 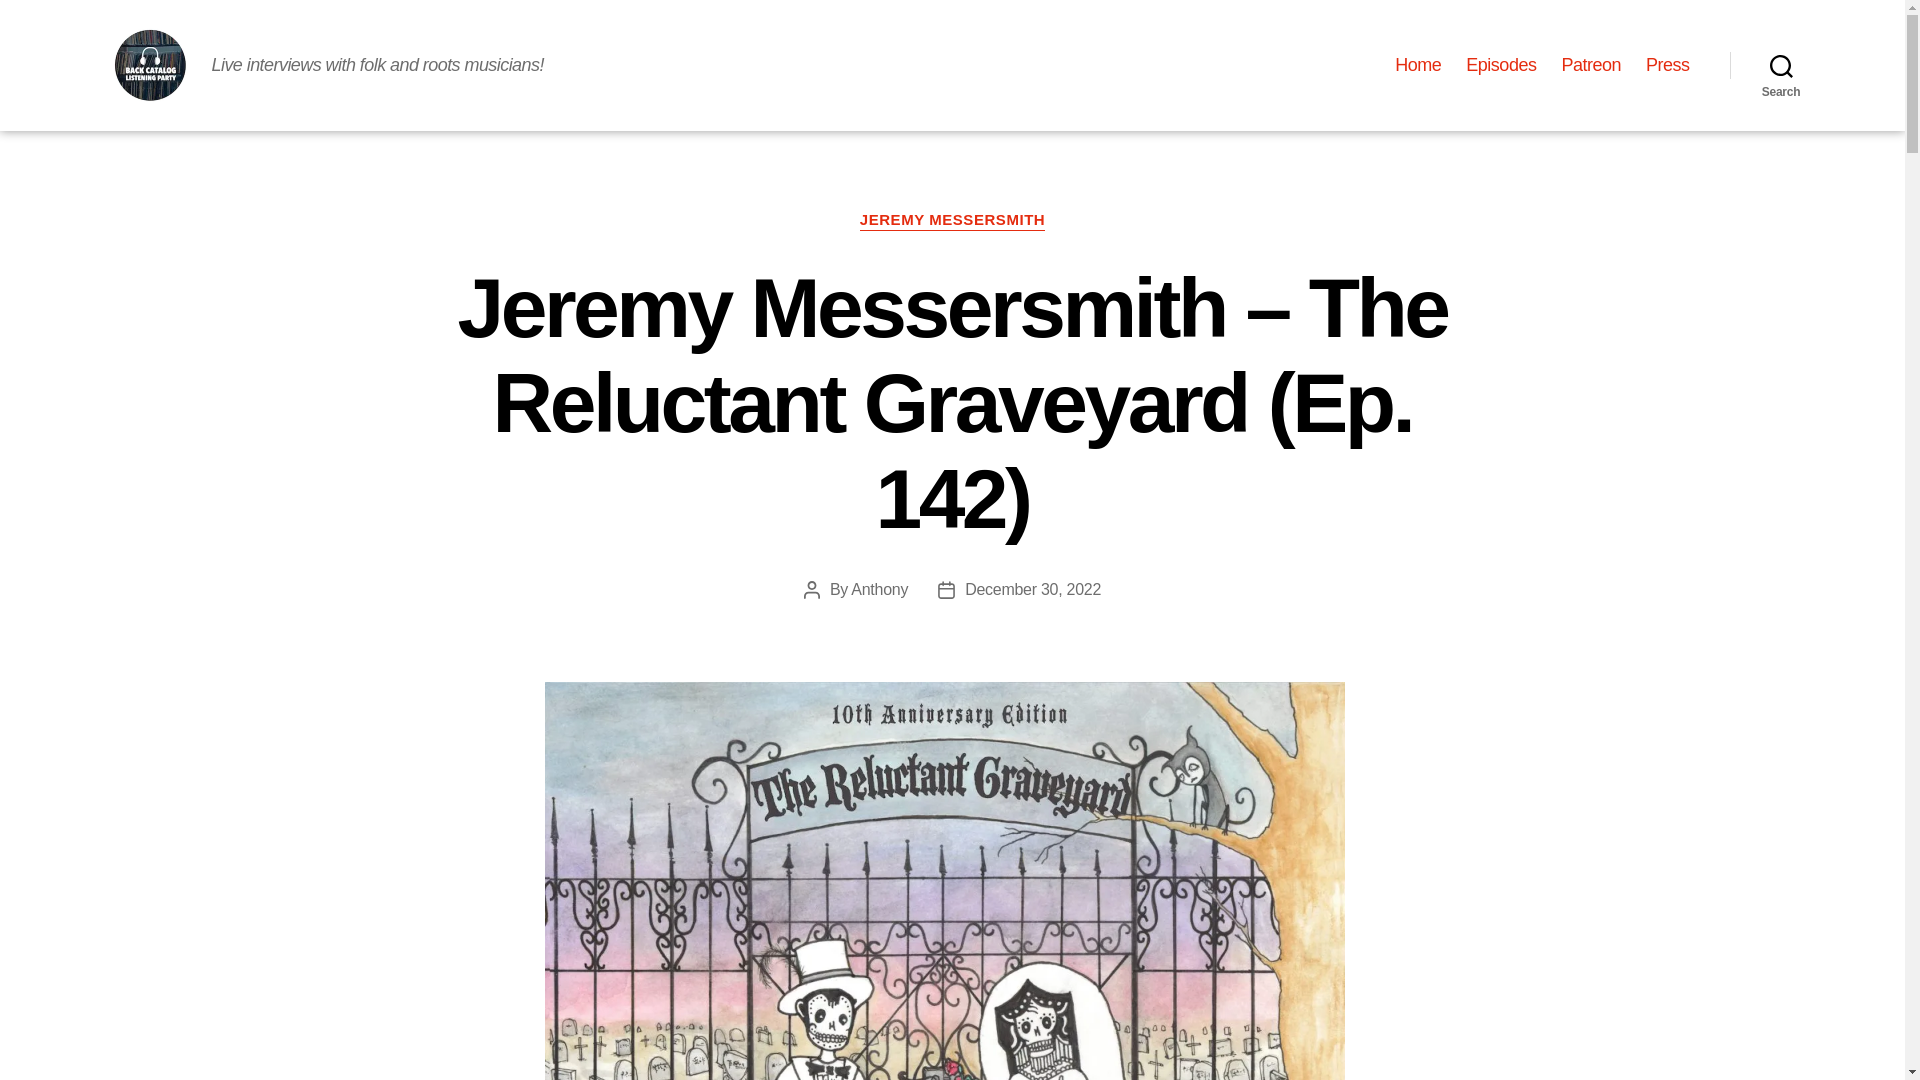 I want to click on December 30, 2022, so click(x=1032, y=590).